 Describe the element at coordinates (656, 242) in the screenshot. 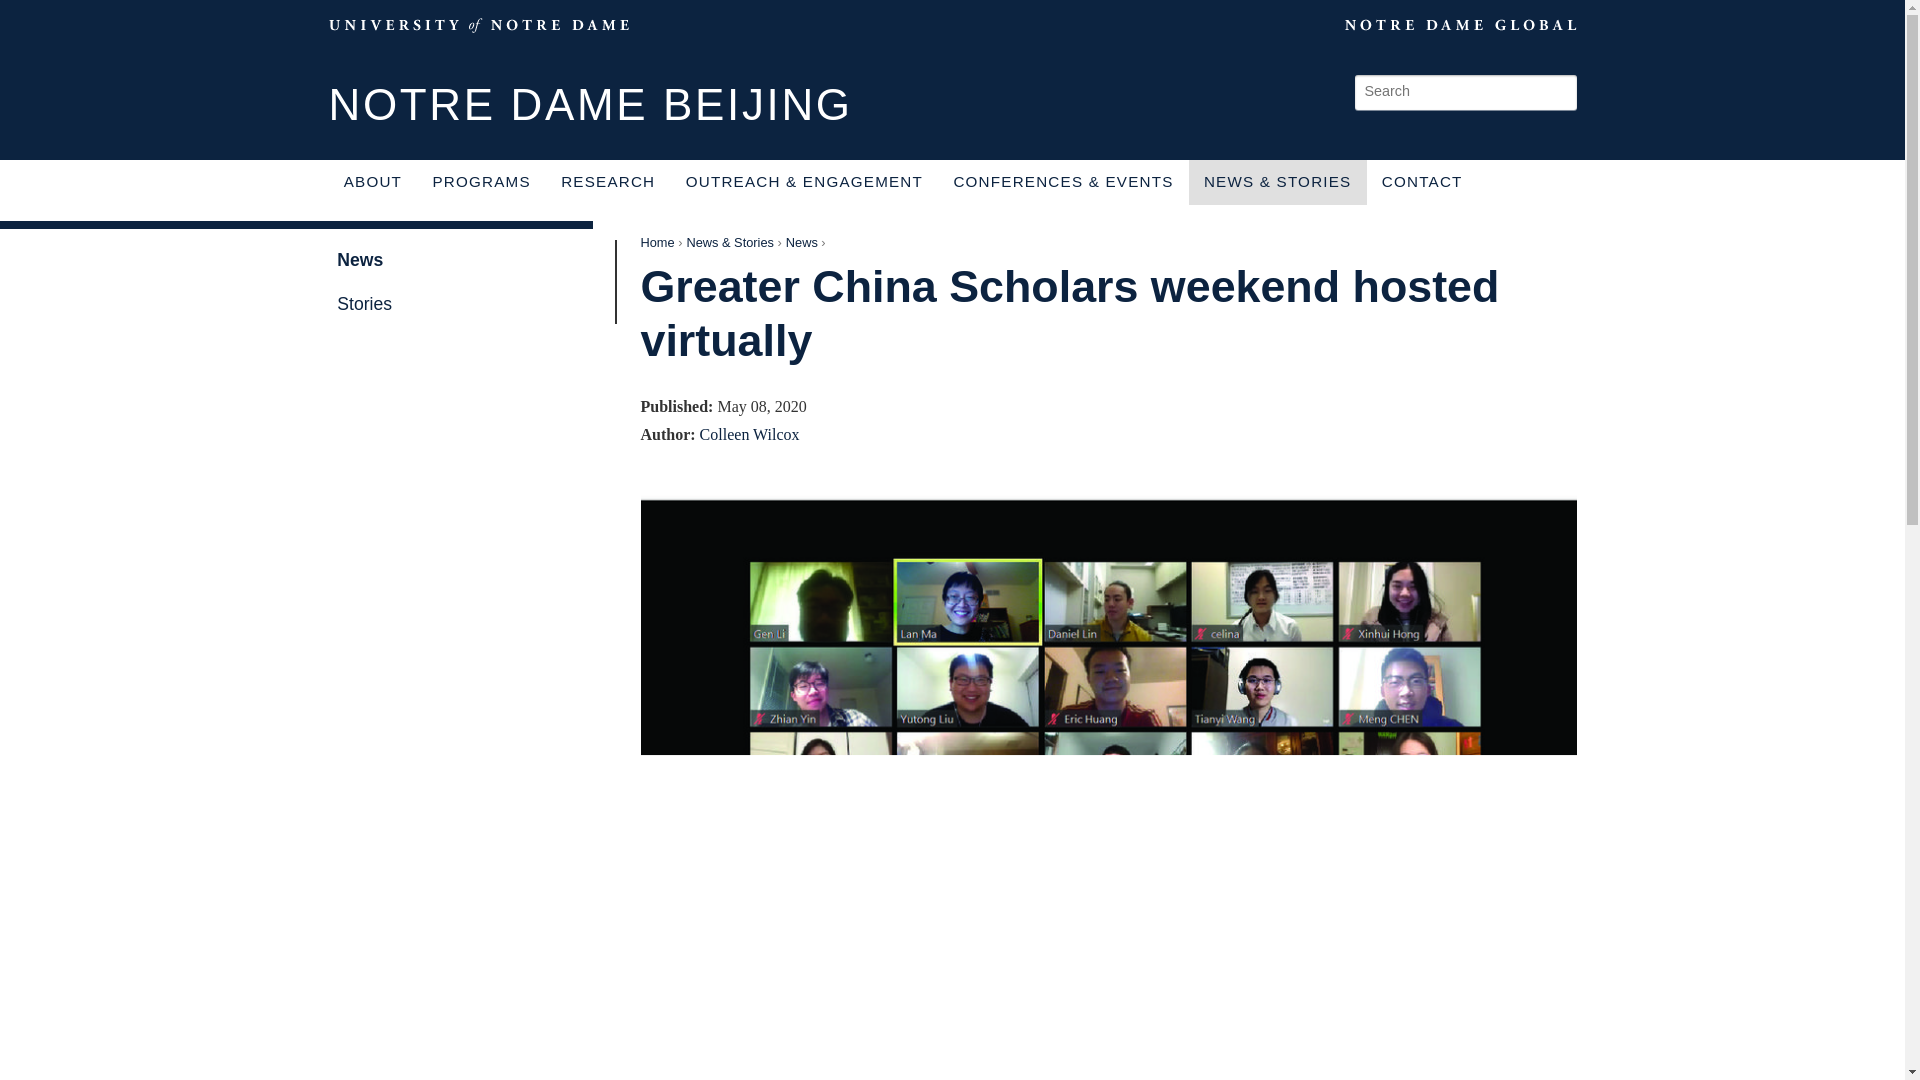

I see `Home` at that location.